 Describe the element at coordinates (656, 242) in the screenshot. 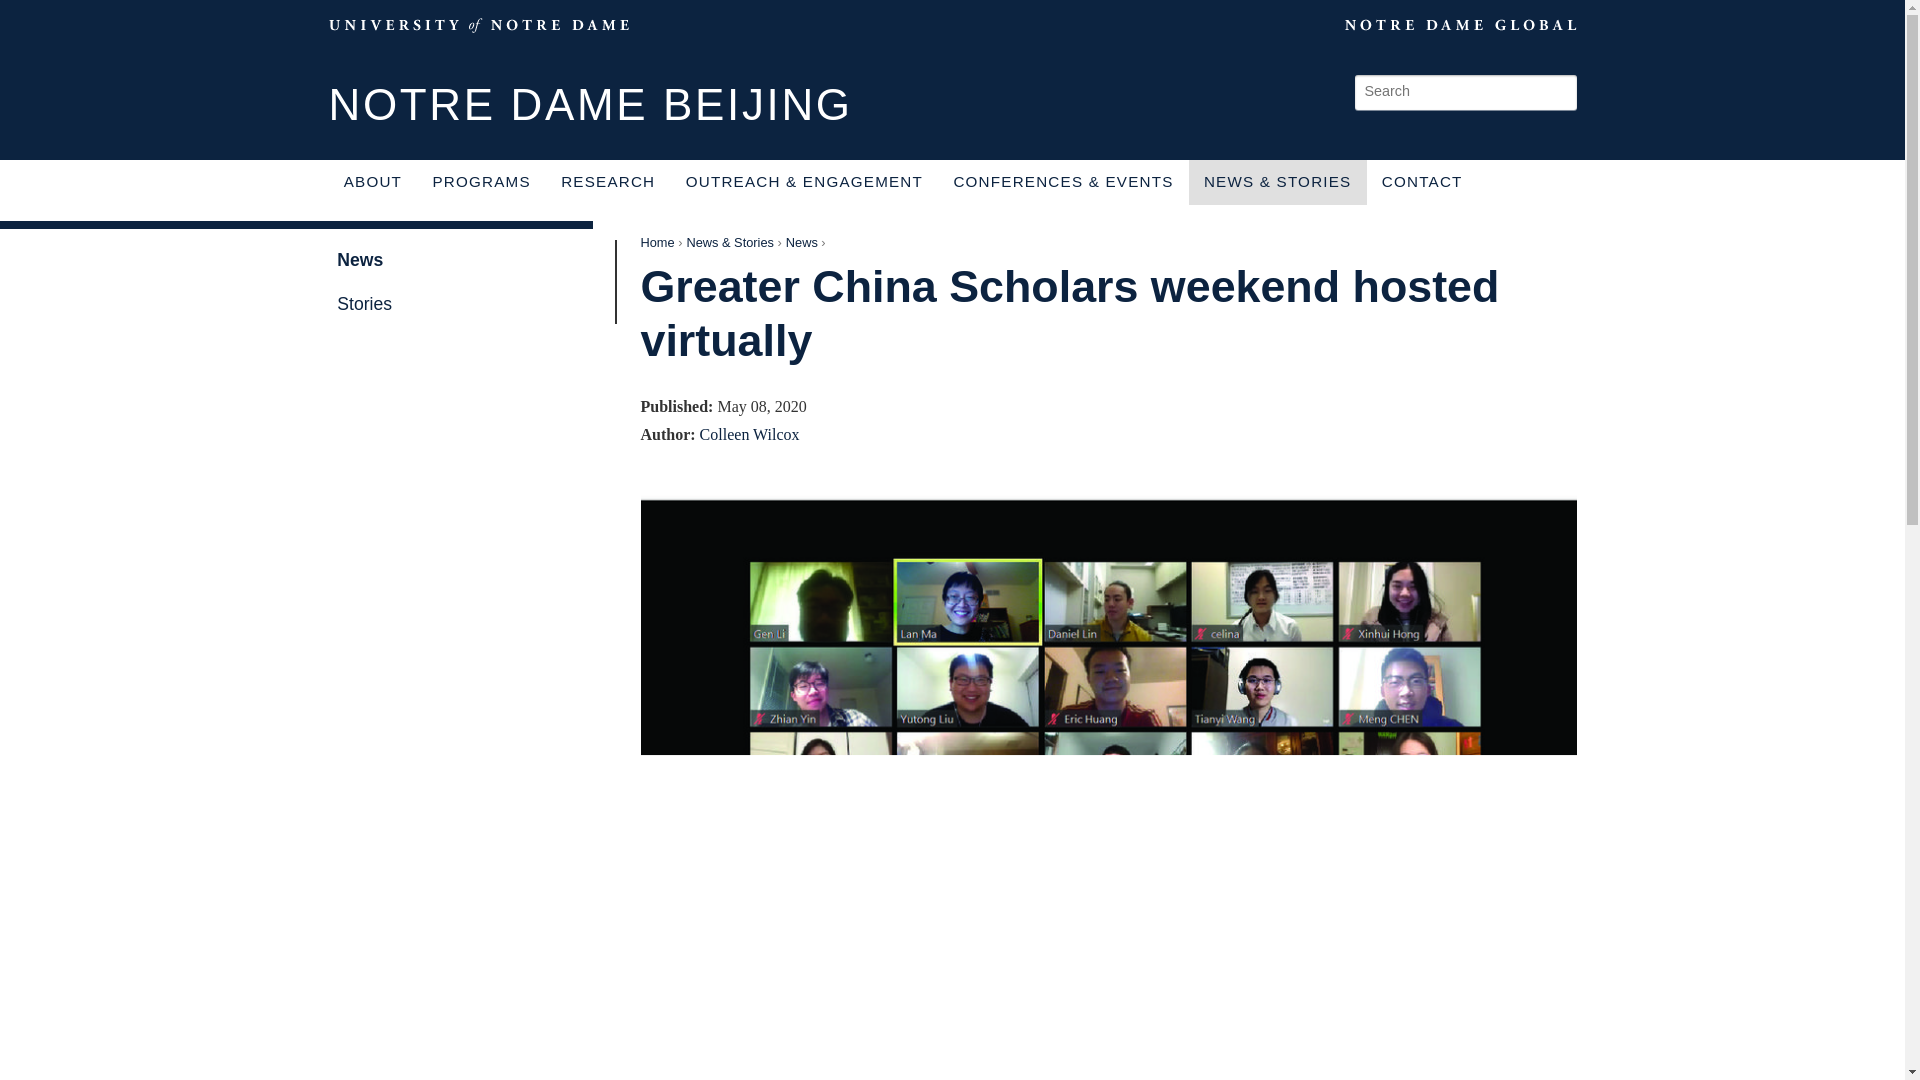

I see `Home` at that location.